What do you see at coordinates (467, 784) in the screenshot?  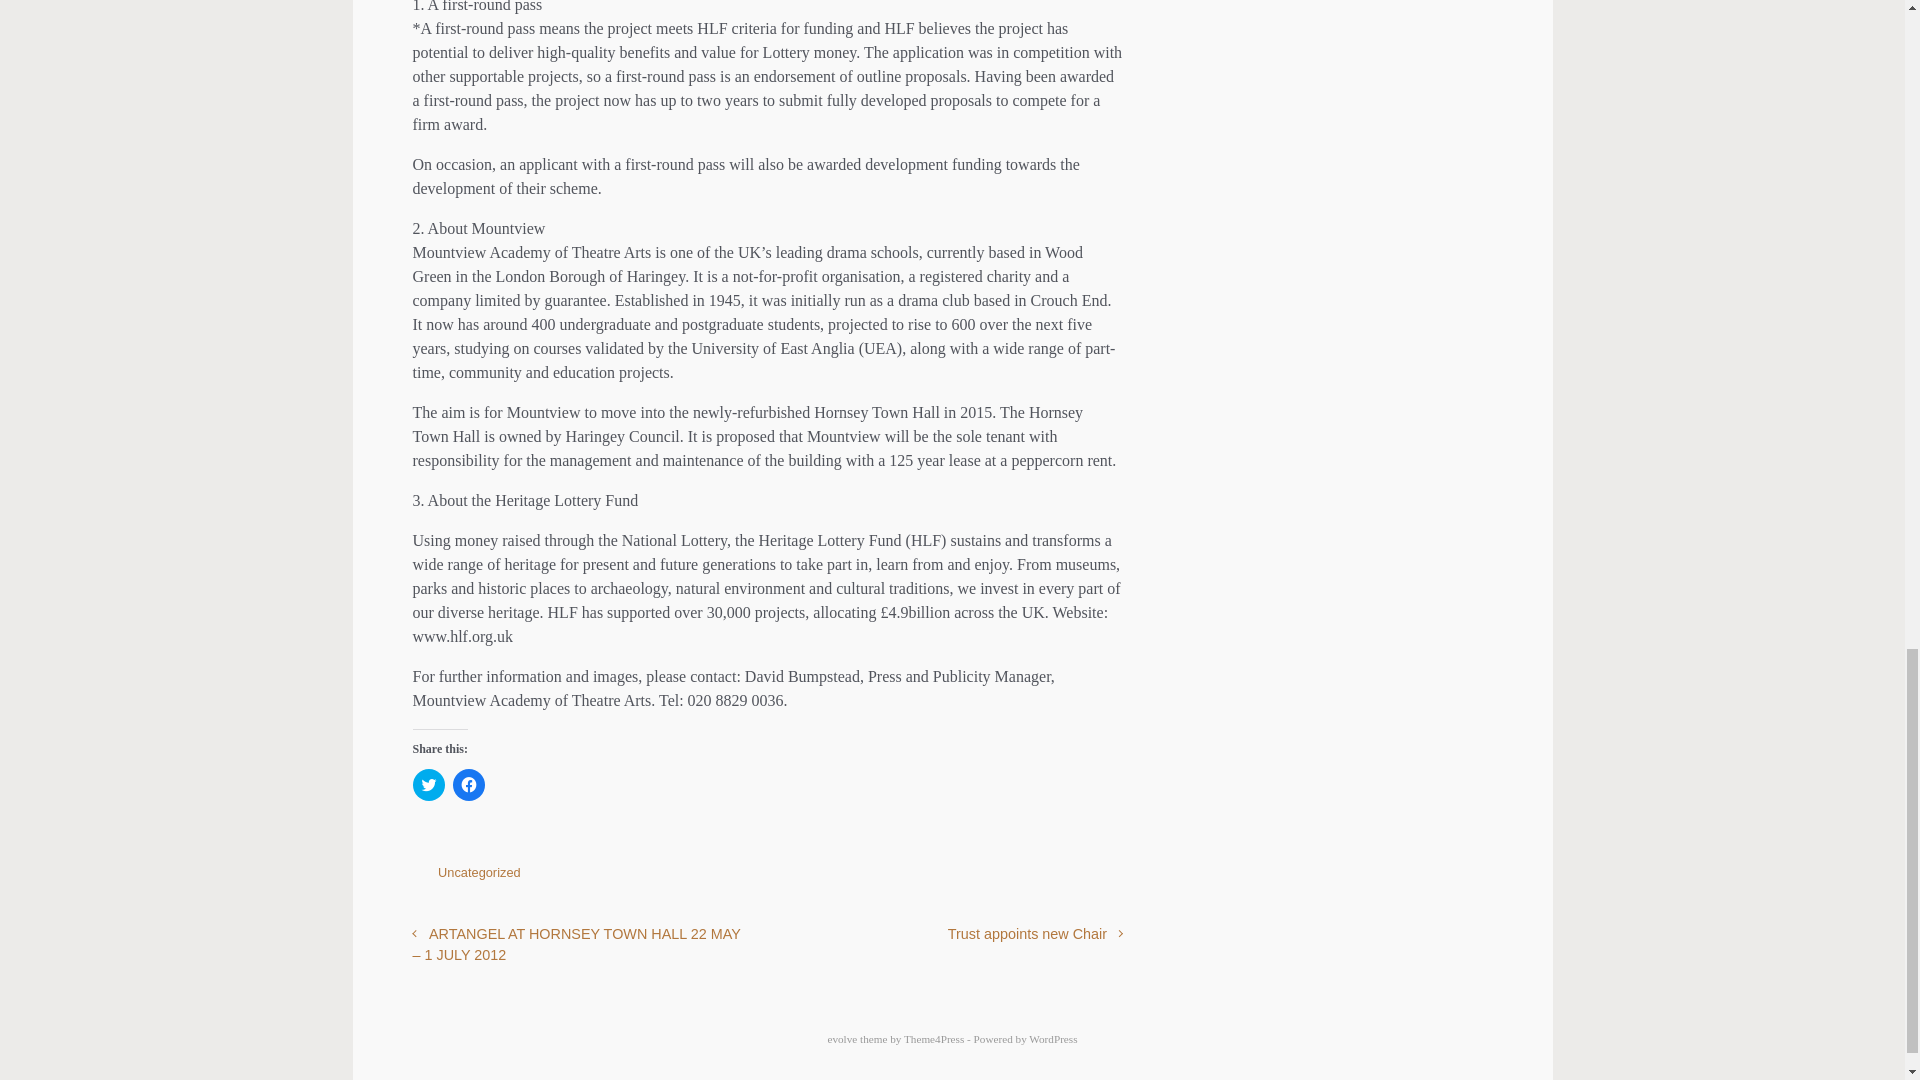 I see `Click to share on Facebook` at bounding box center [467, 784].